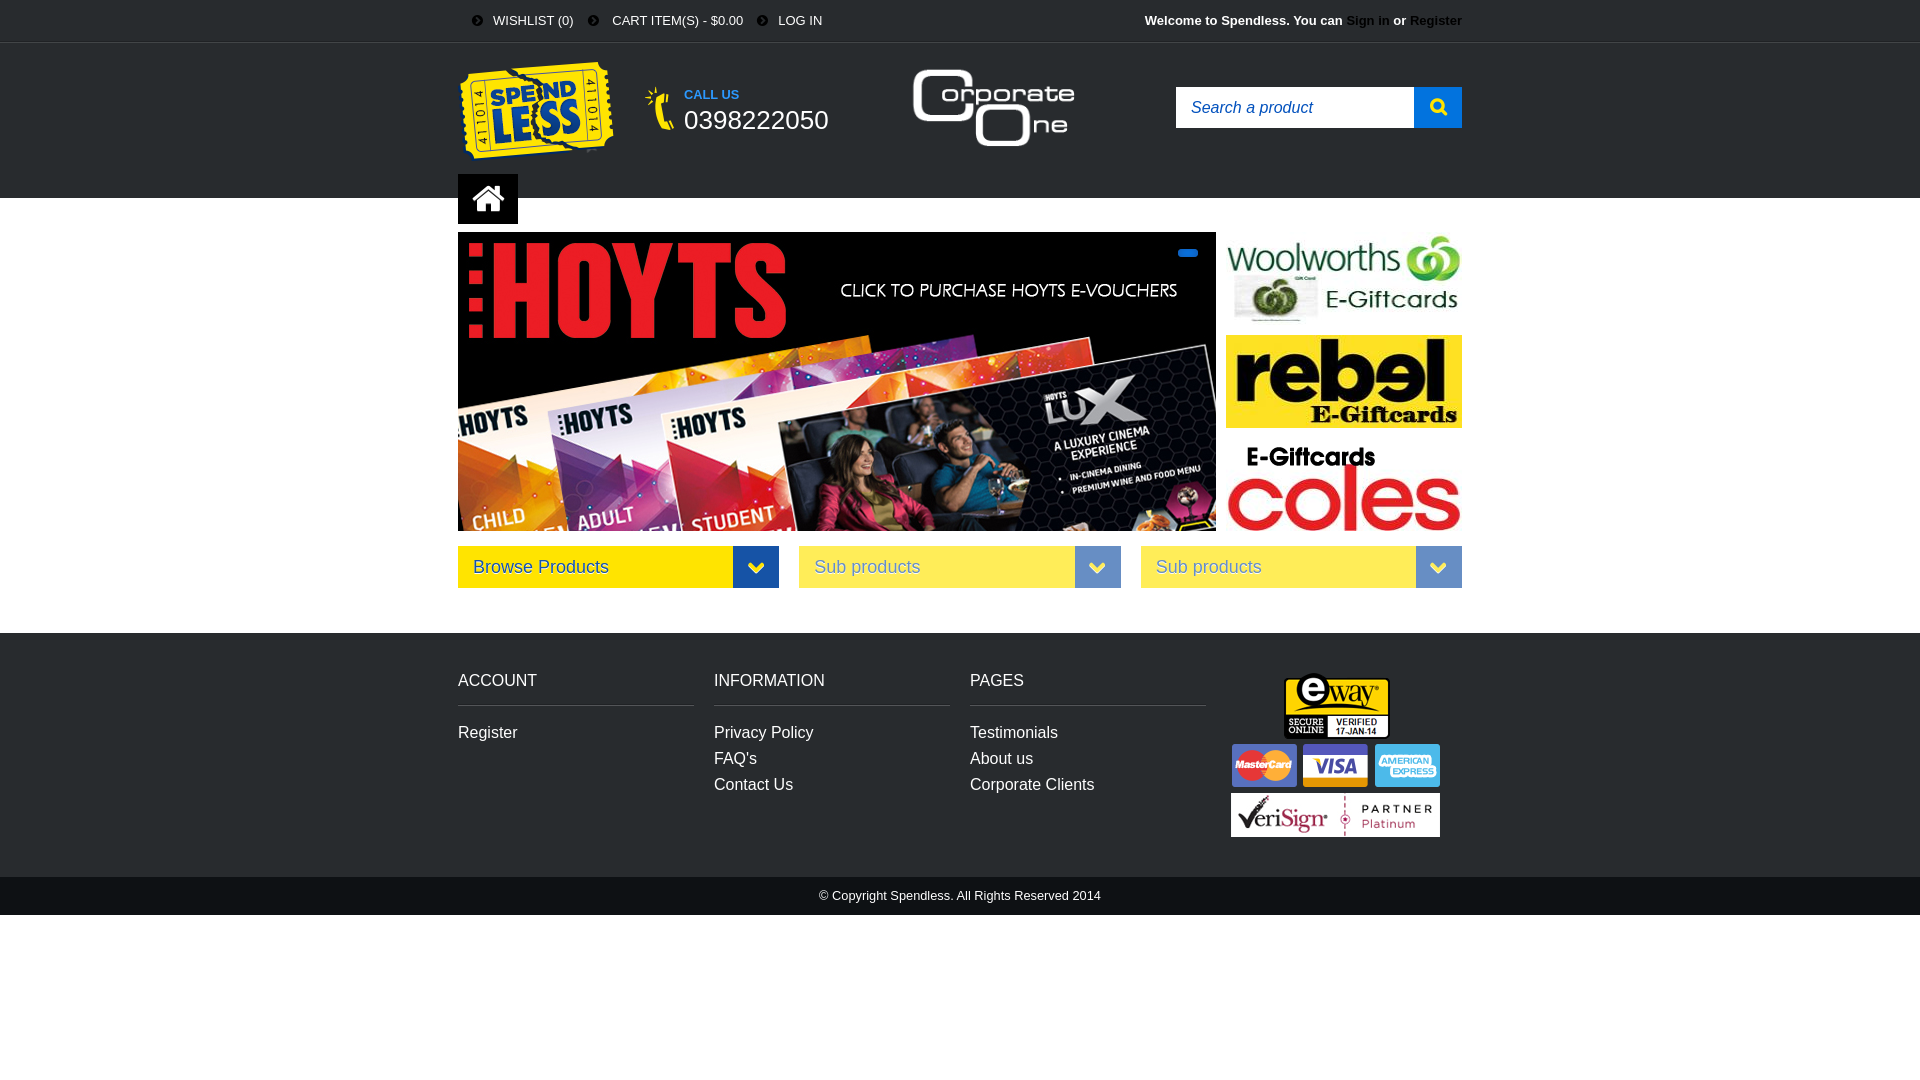  Describe the element at coordinates (754, 785) in the screenshot. I see `Contact Us` at that location.